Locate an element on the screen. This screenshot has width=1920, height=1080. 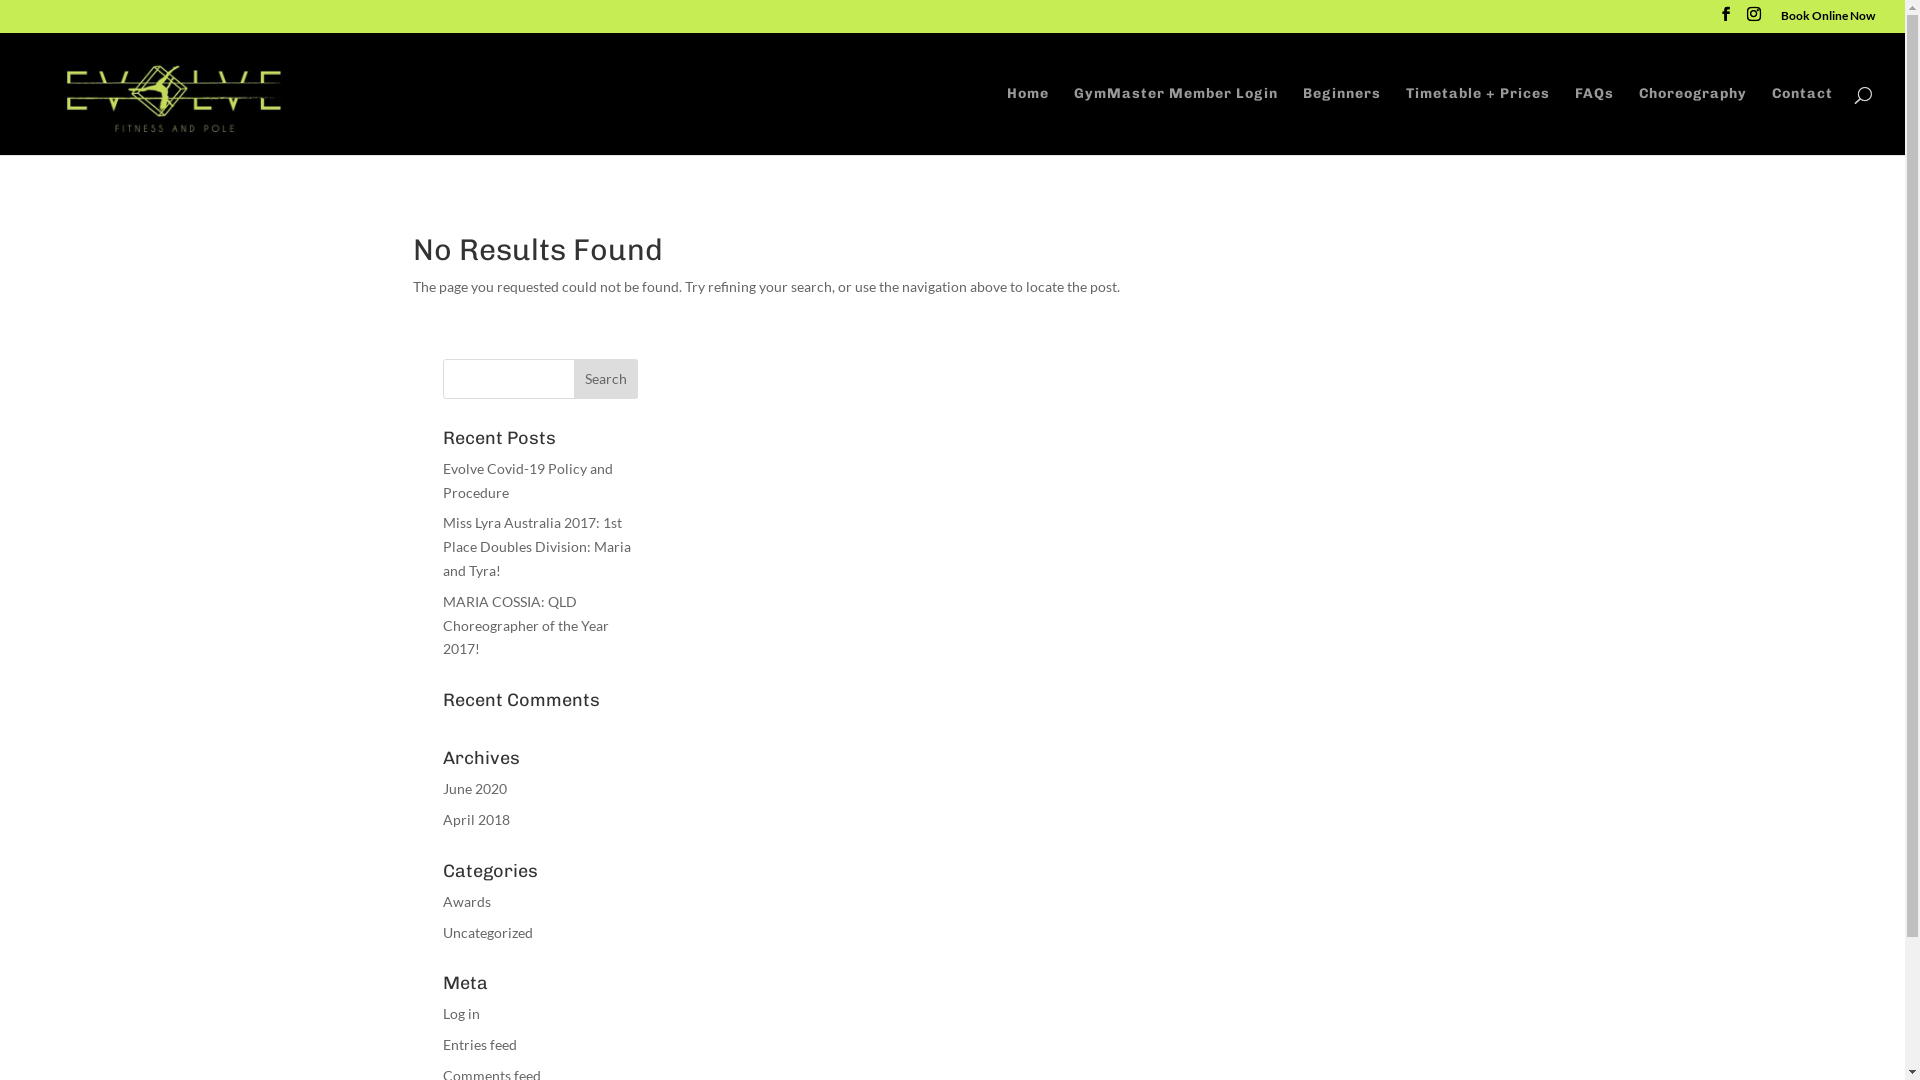
Awards is located at coordinates (466, 902).